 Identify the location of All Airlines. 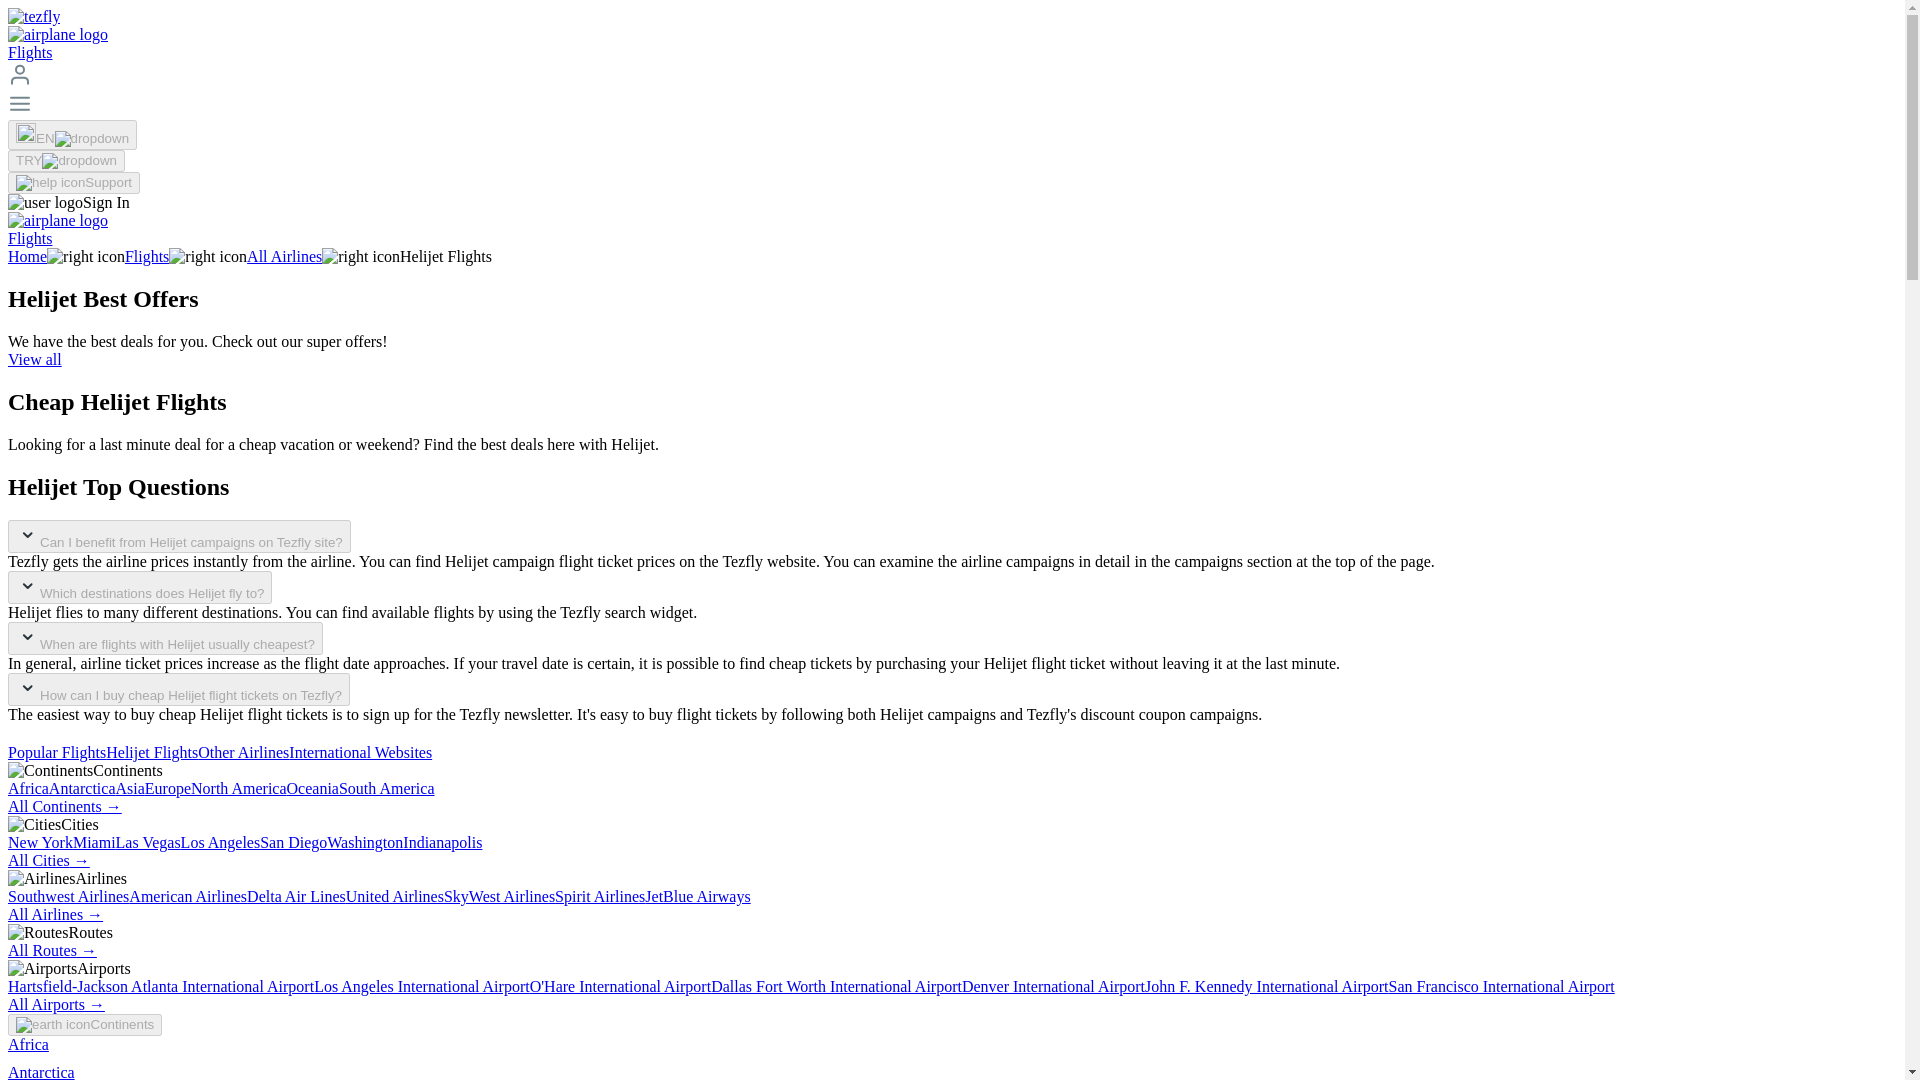
(284, 256).